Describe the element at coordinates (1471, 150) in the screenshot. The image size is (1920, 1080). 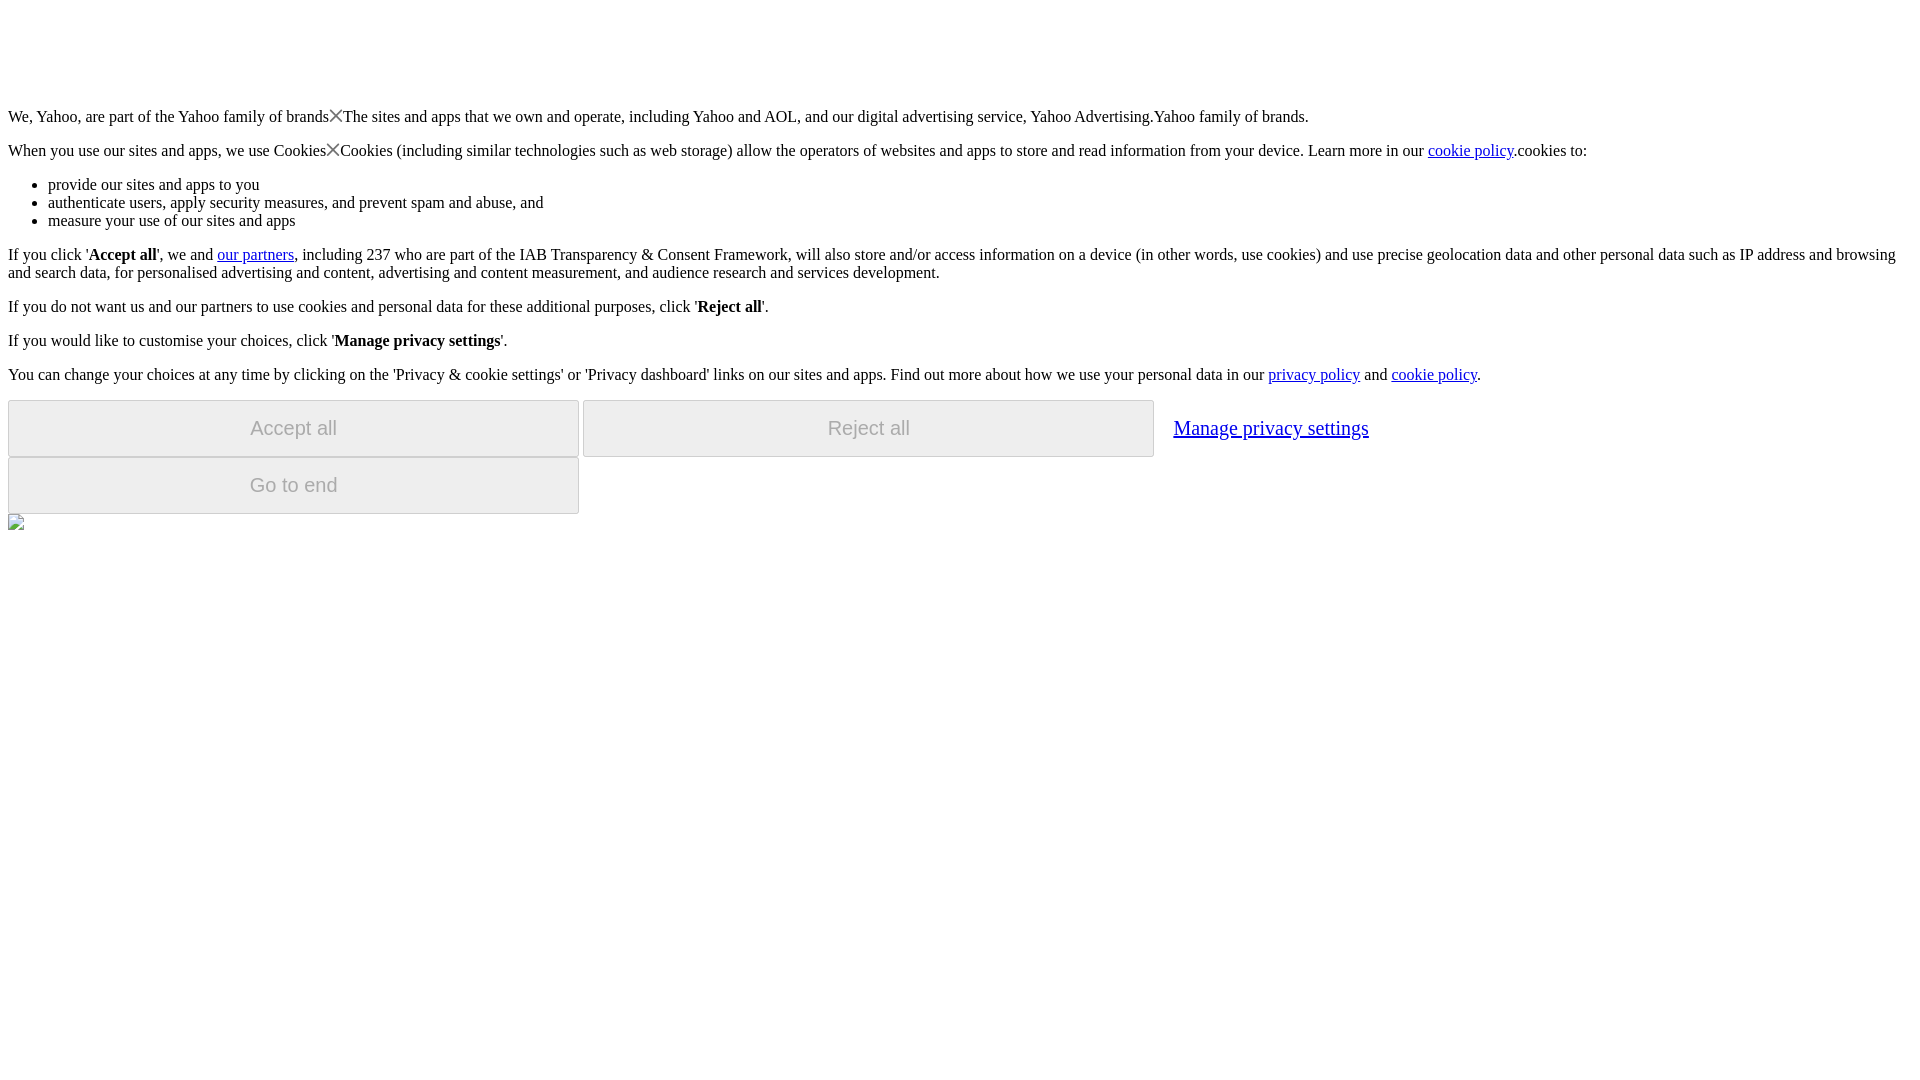
I see `cookie policy` at that location.